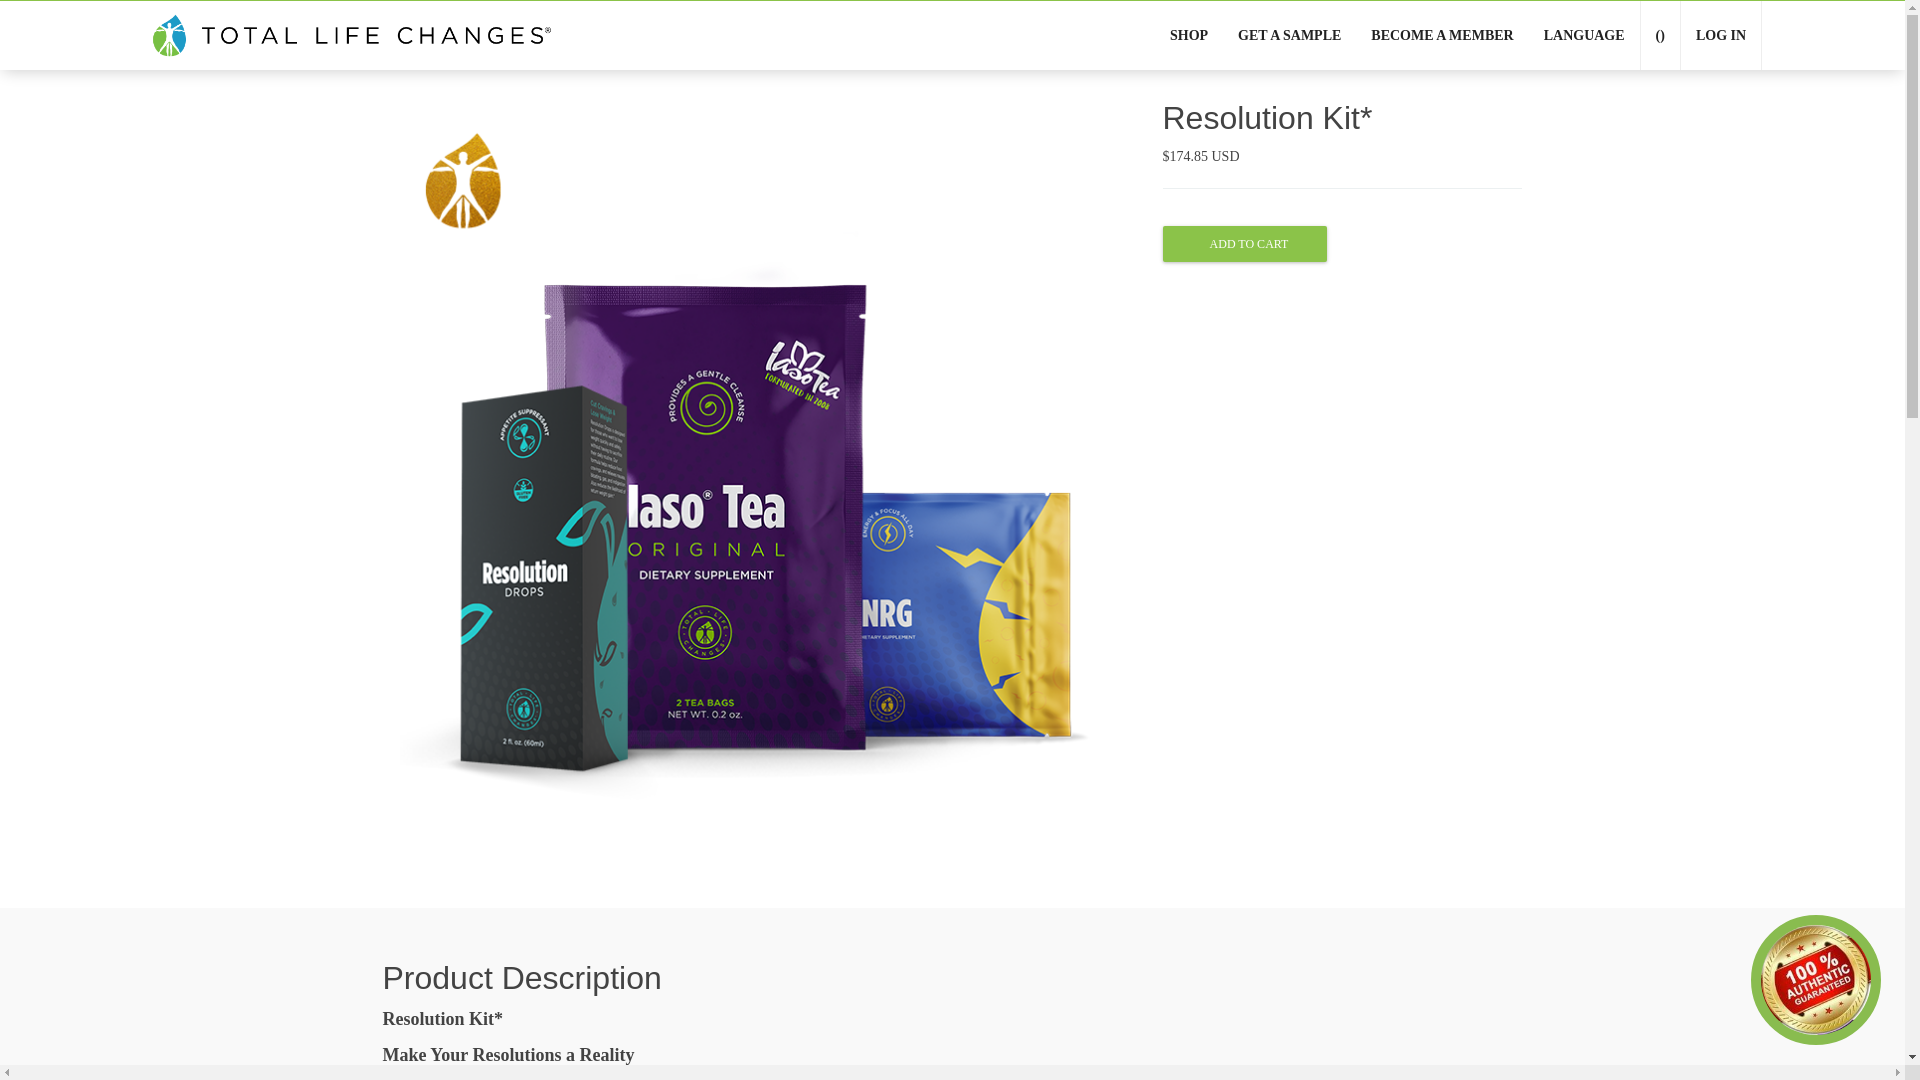  I want to click on GET A SAMPLE, so click(1289, 36).